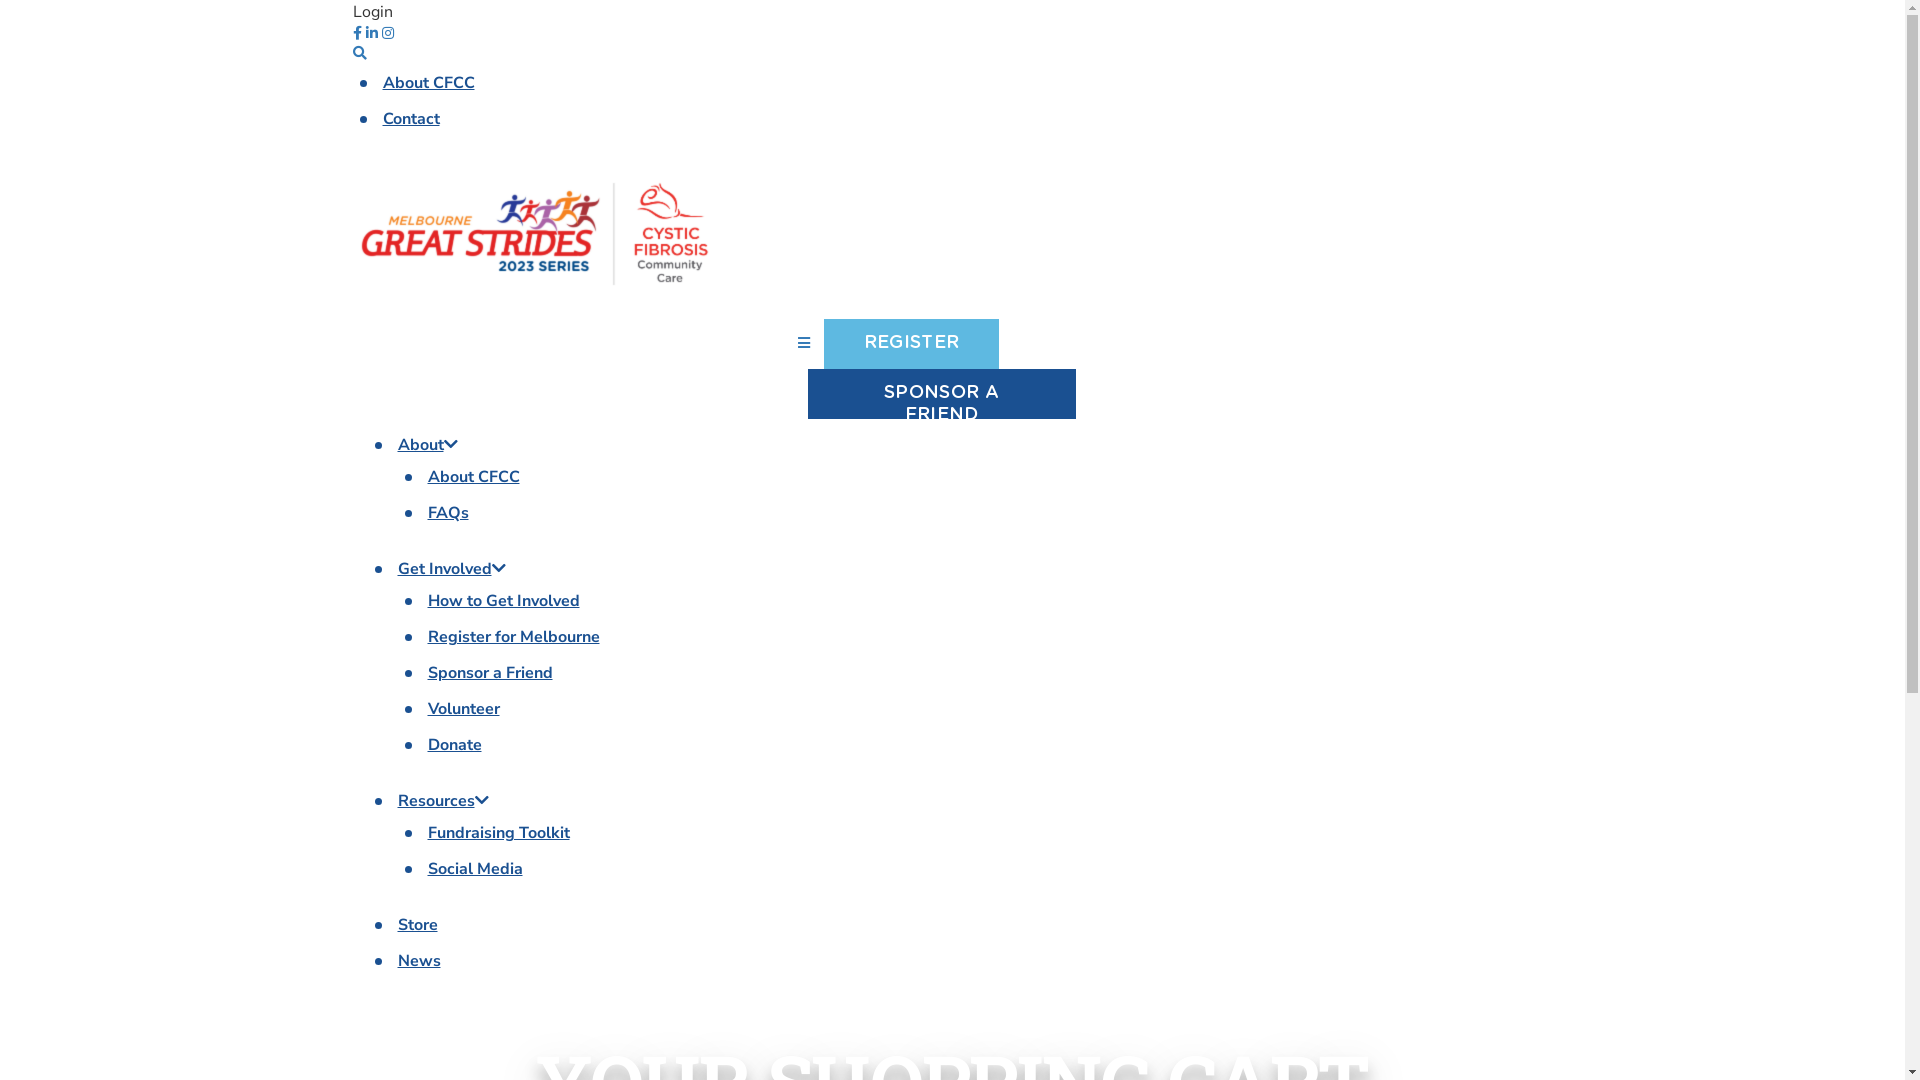 The image size is (1920, 1080). Describe the element at coordinates (418, 925) in the screenshot. I see `Store` at that location.